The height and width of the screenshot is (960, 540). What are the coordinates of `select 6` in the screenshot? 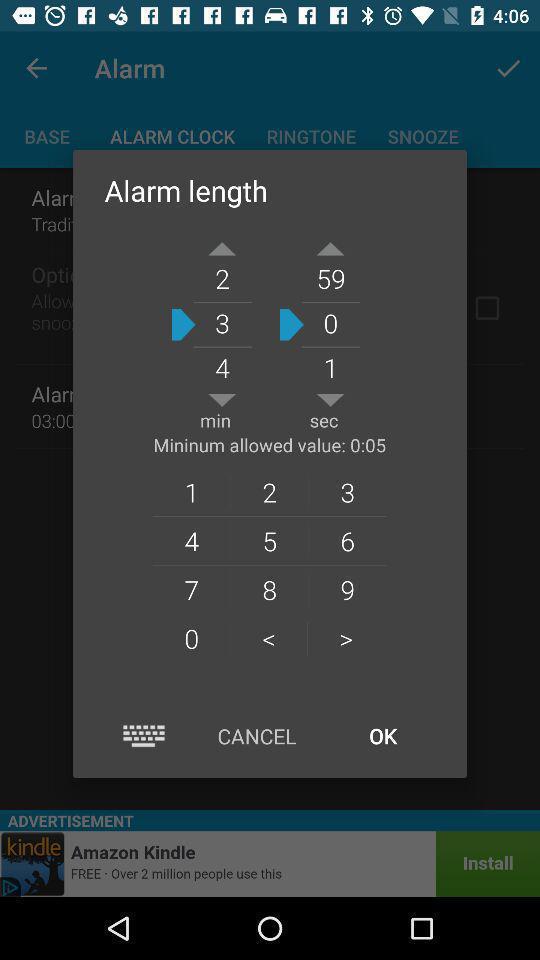 It's located at (348, 540).